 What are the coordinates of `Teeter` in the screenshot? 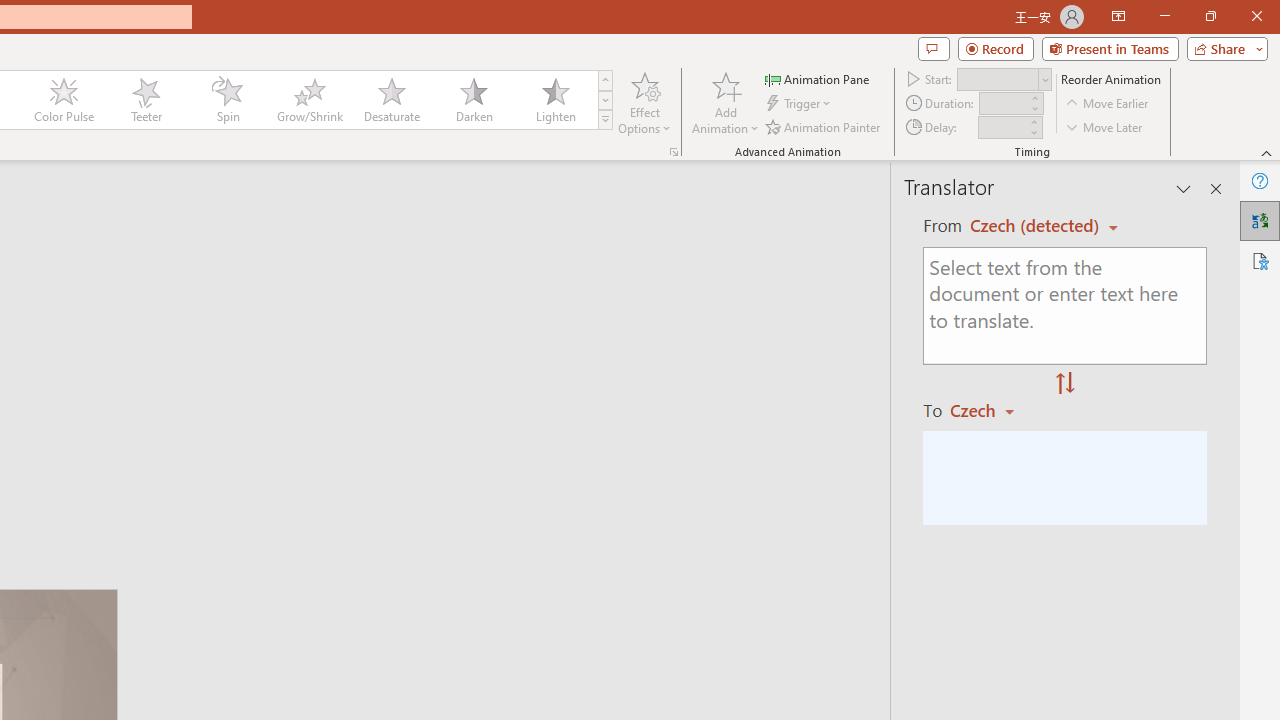 It's located at (145, 100).